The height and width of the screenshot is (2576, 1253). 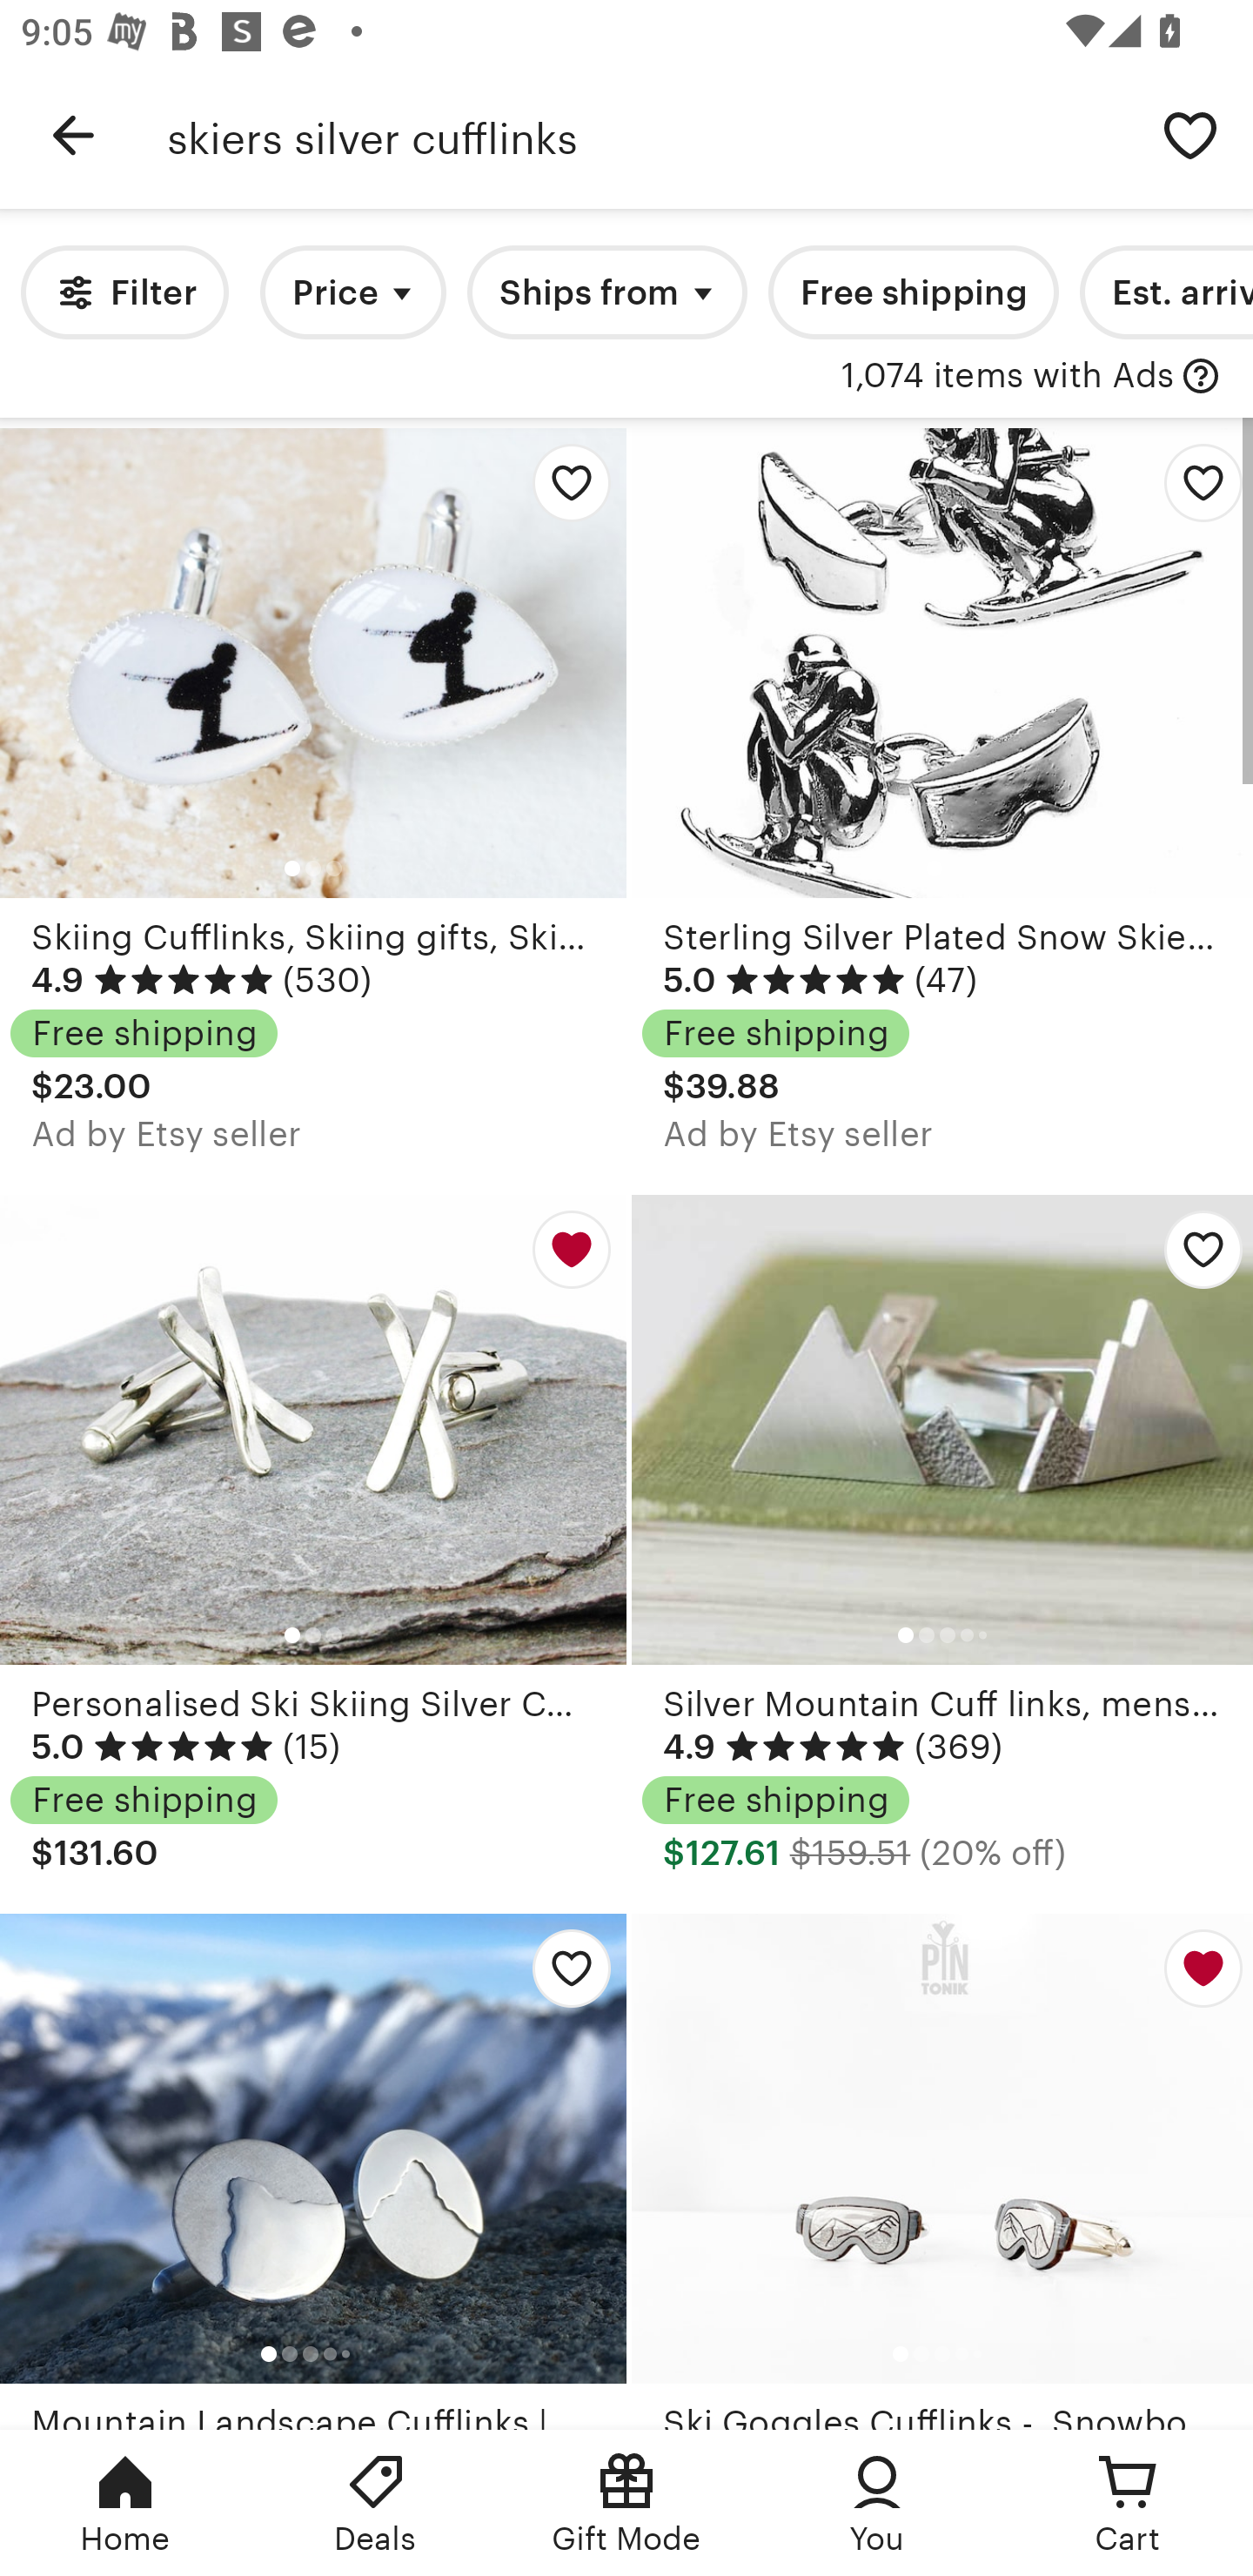 I want to click on Deals, so click(x=376, y=2503).